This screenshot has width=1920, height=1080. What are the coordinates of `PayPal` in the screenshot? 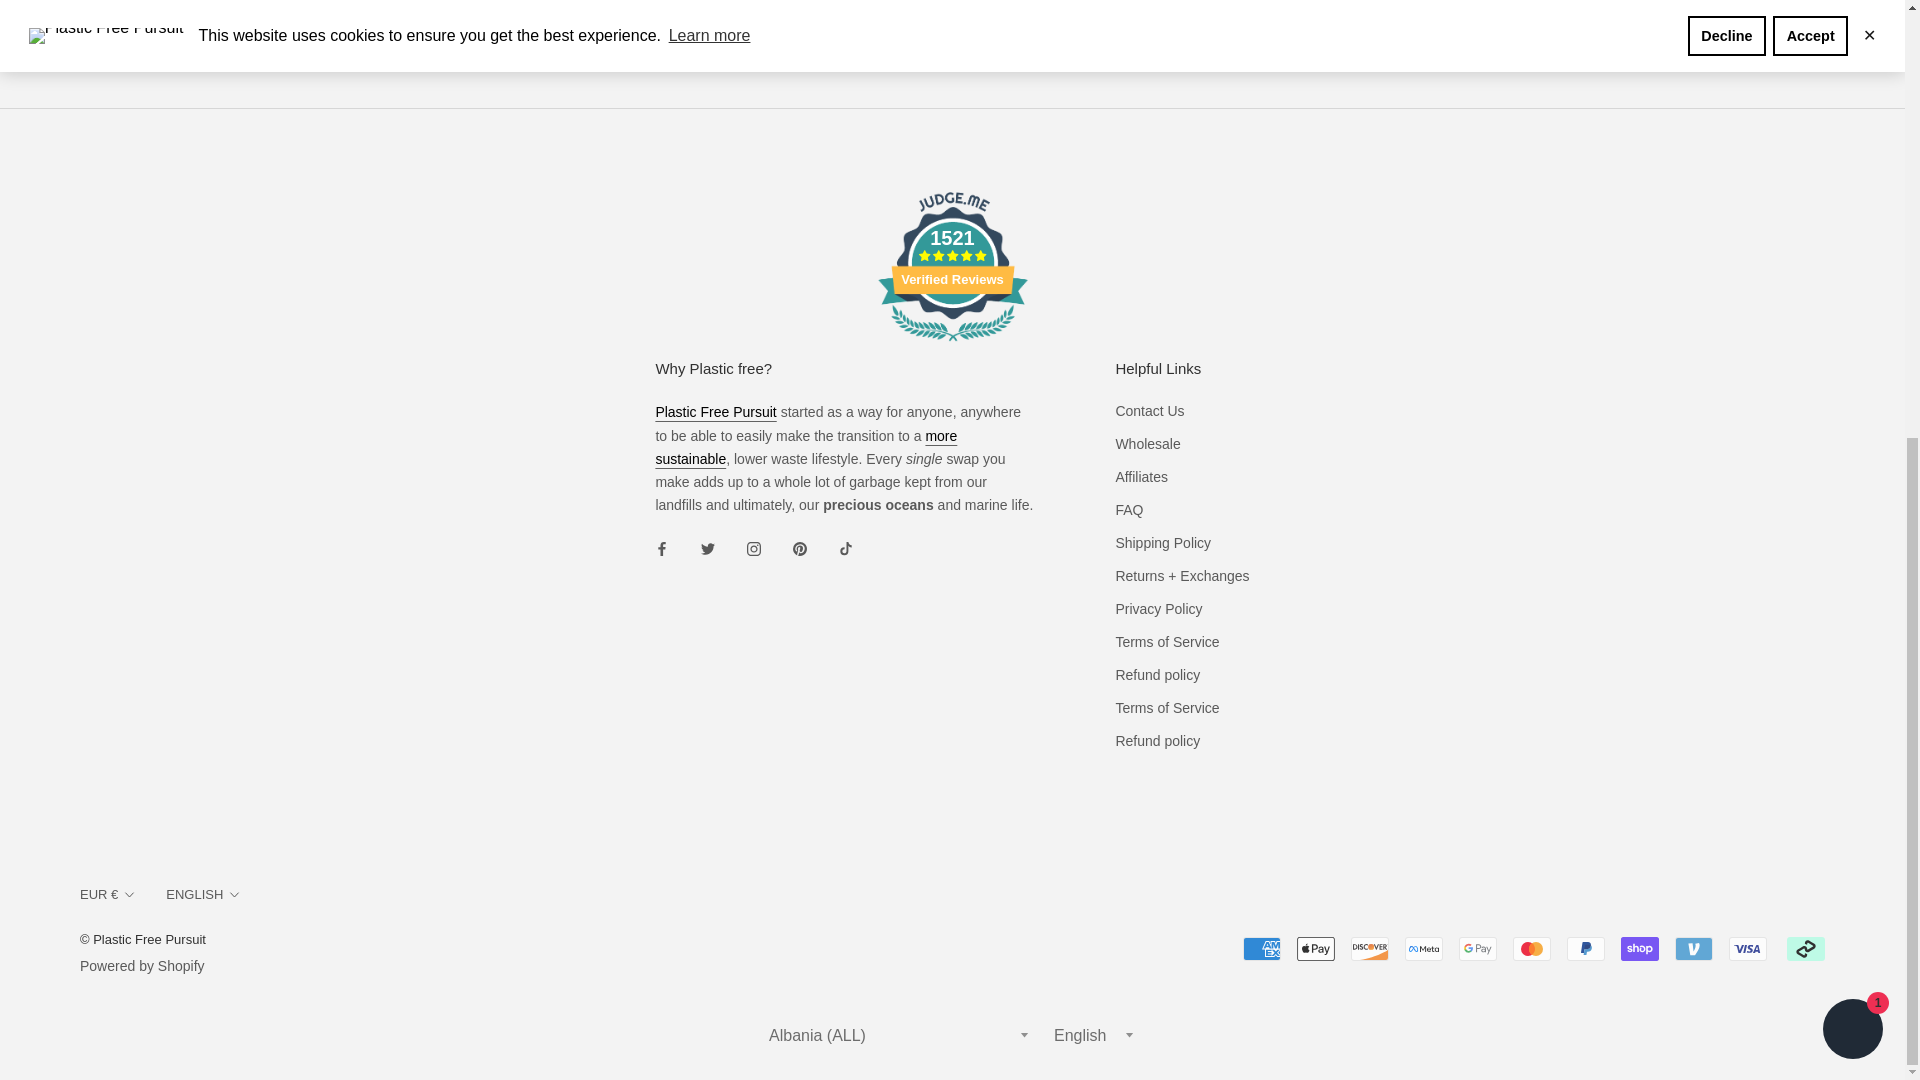 It's located at (1586, 949).